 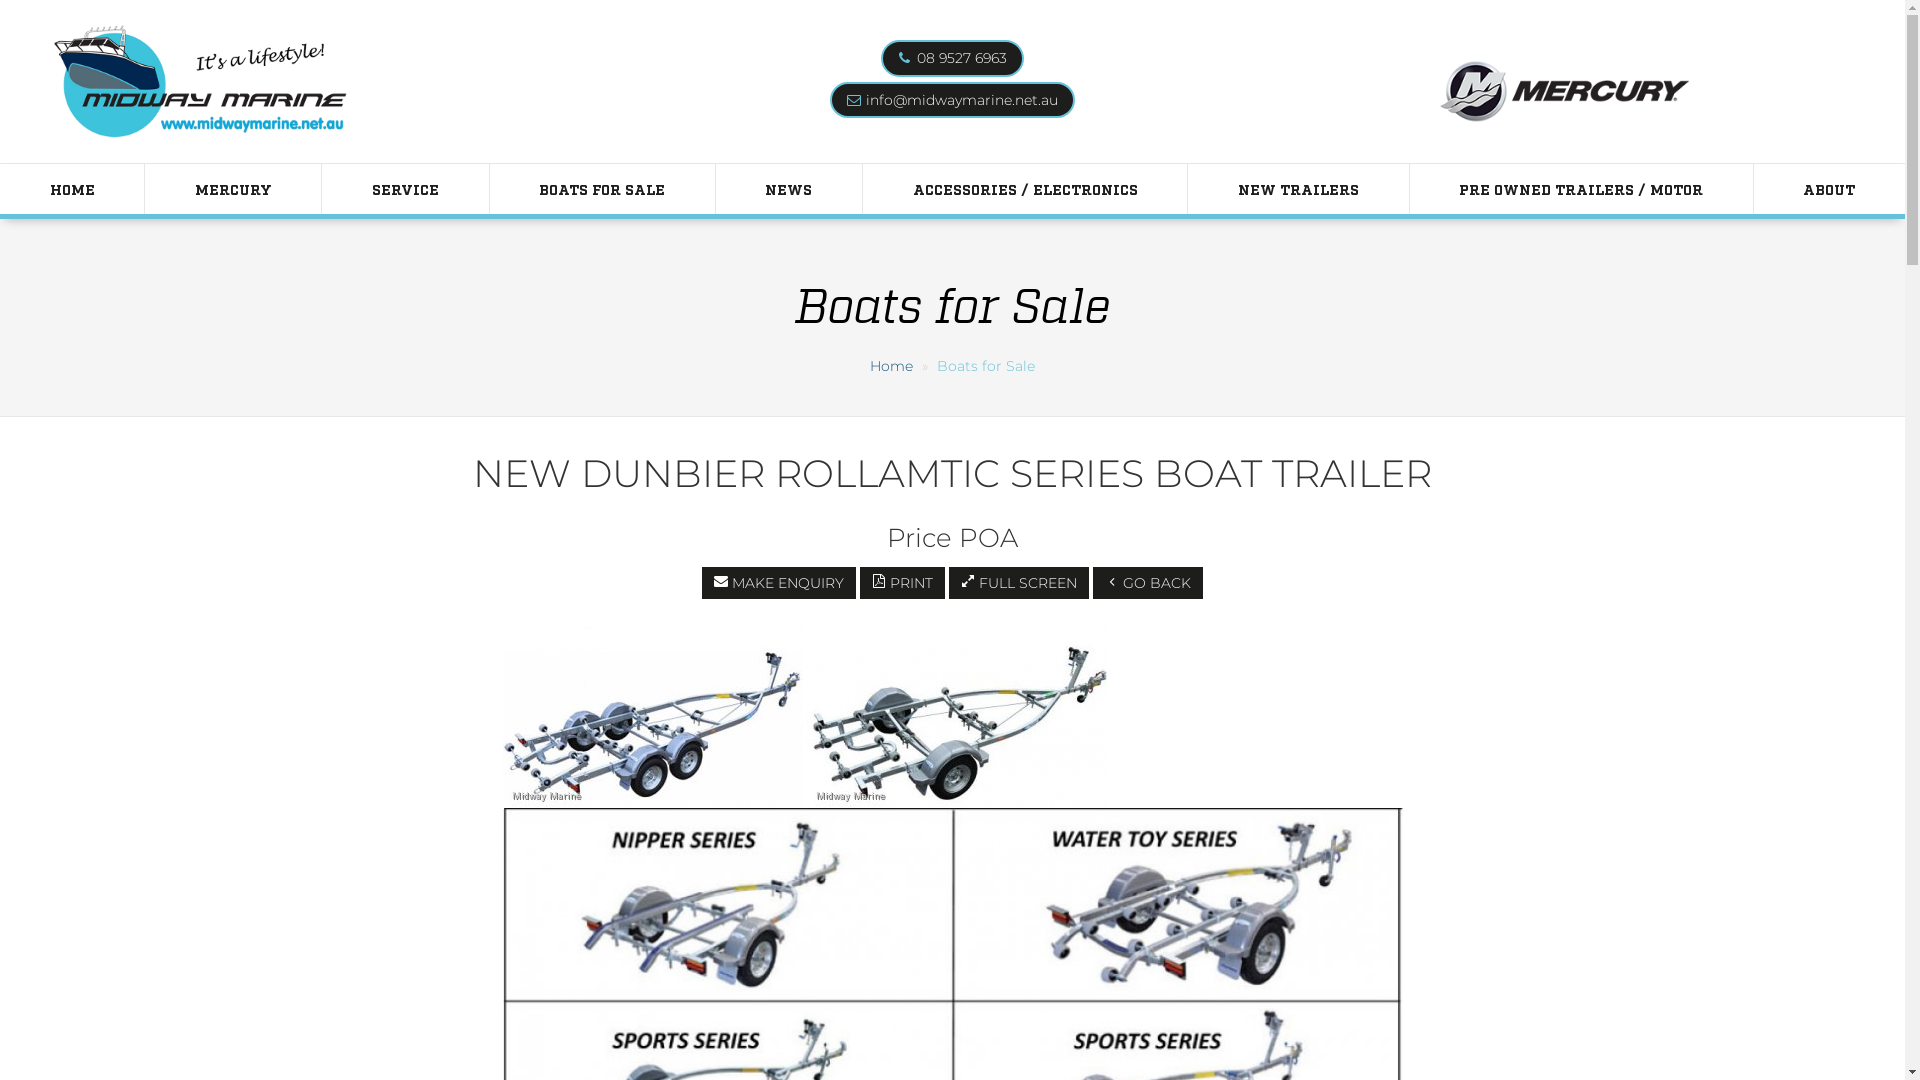 I want to click on GO BACK, so click(x=1148, y=583).